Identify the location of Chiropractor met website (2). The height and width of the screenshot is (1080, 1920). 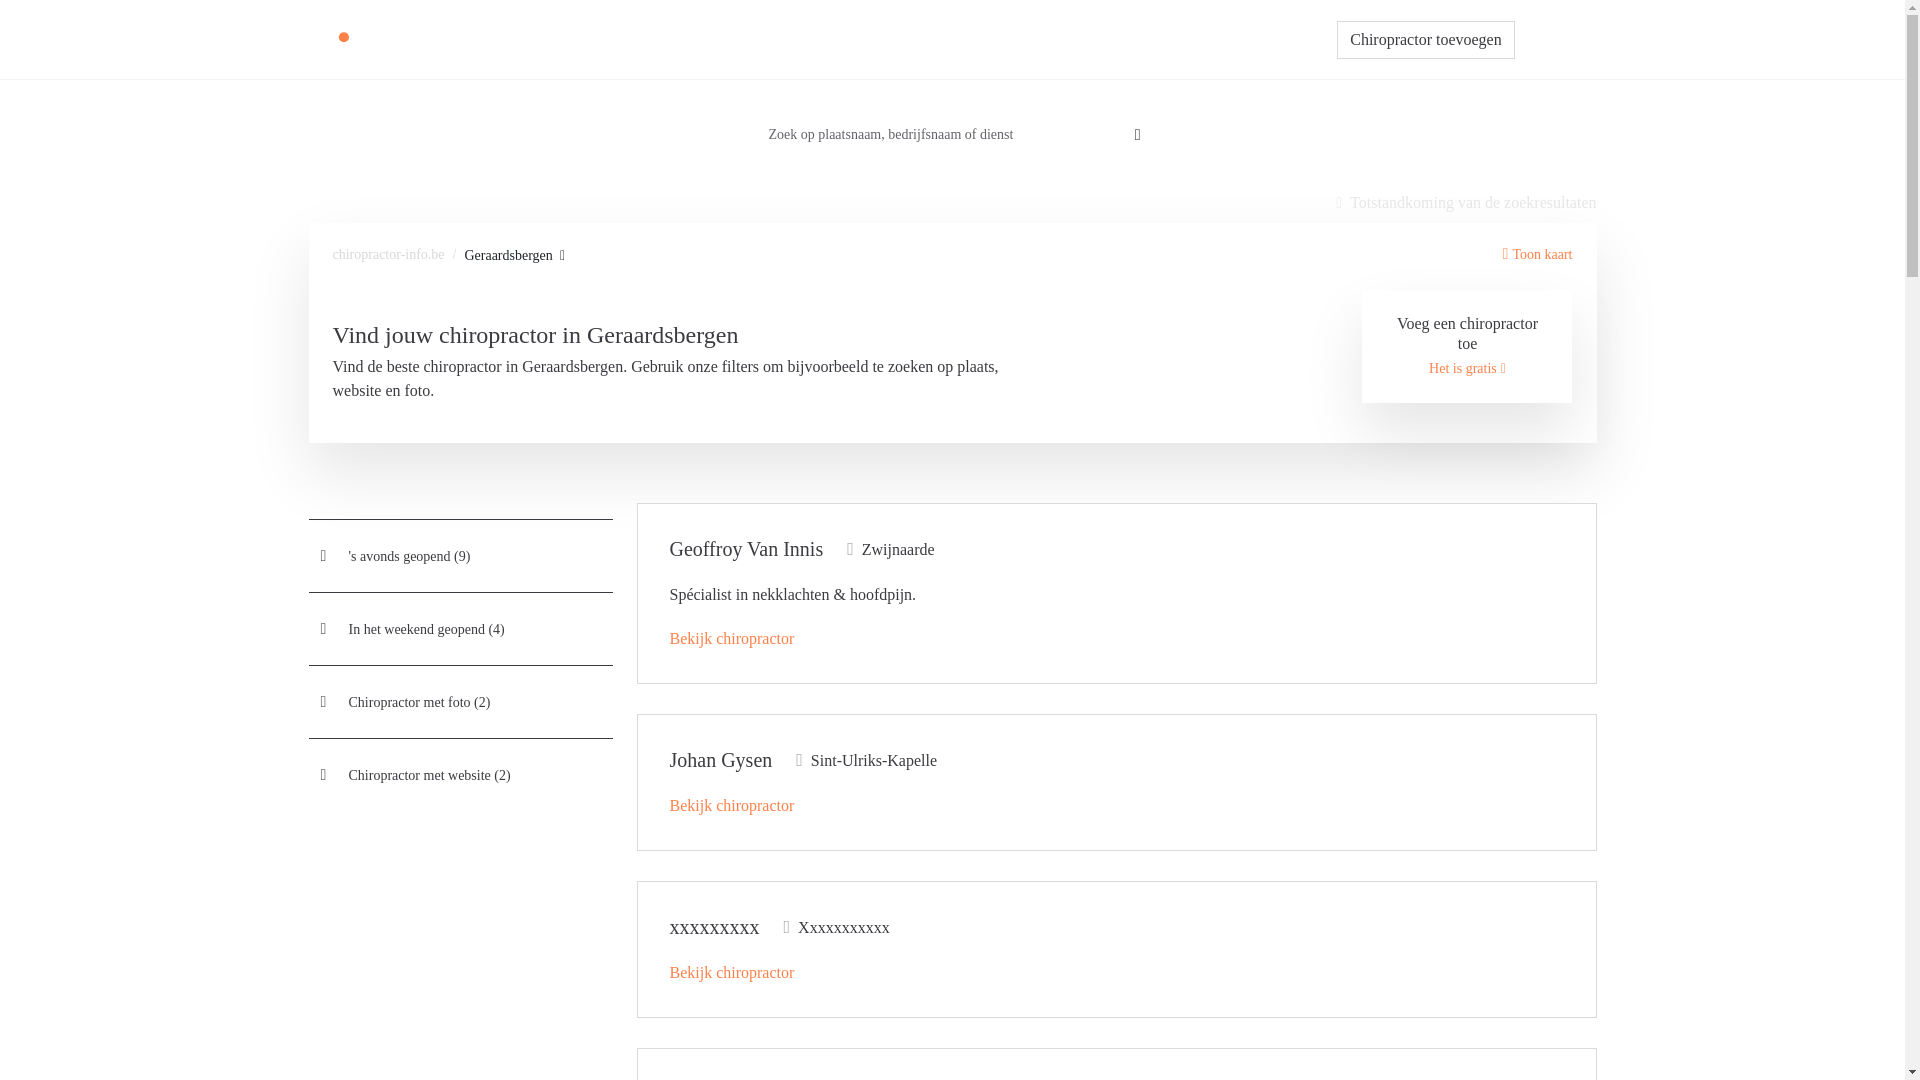
(460, 775).